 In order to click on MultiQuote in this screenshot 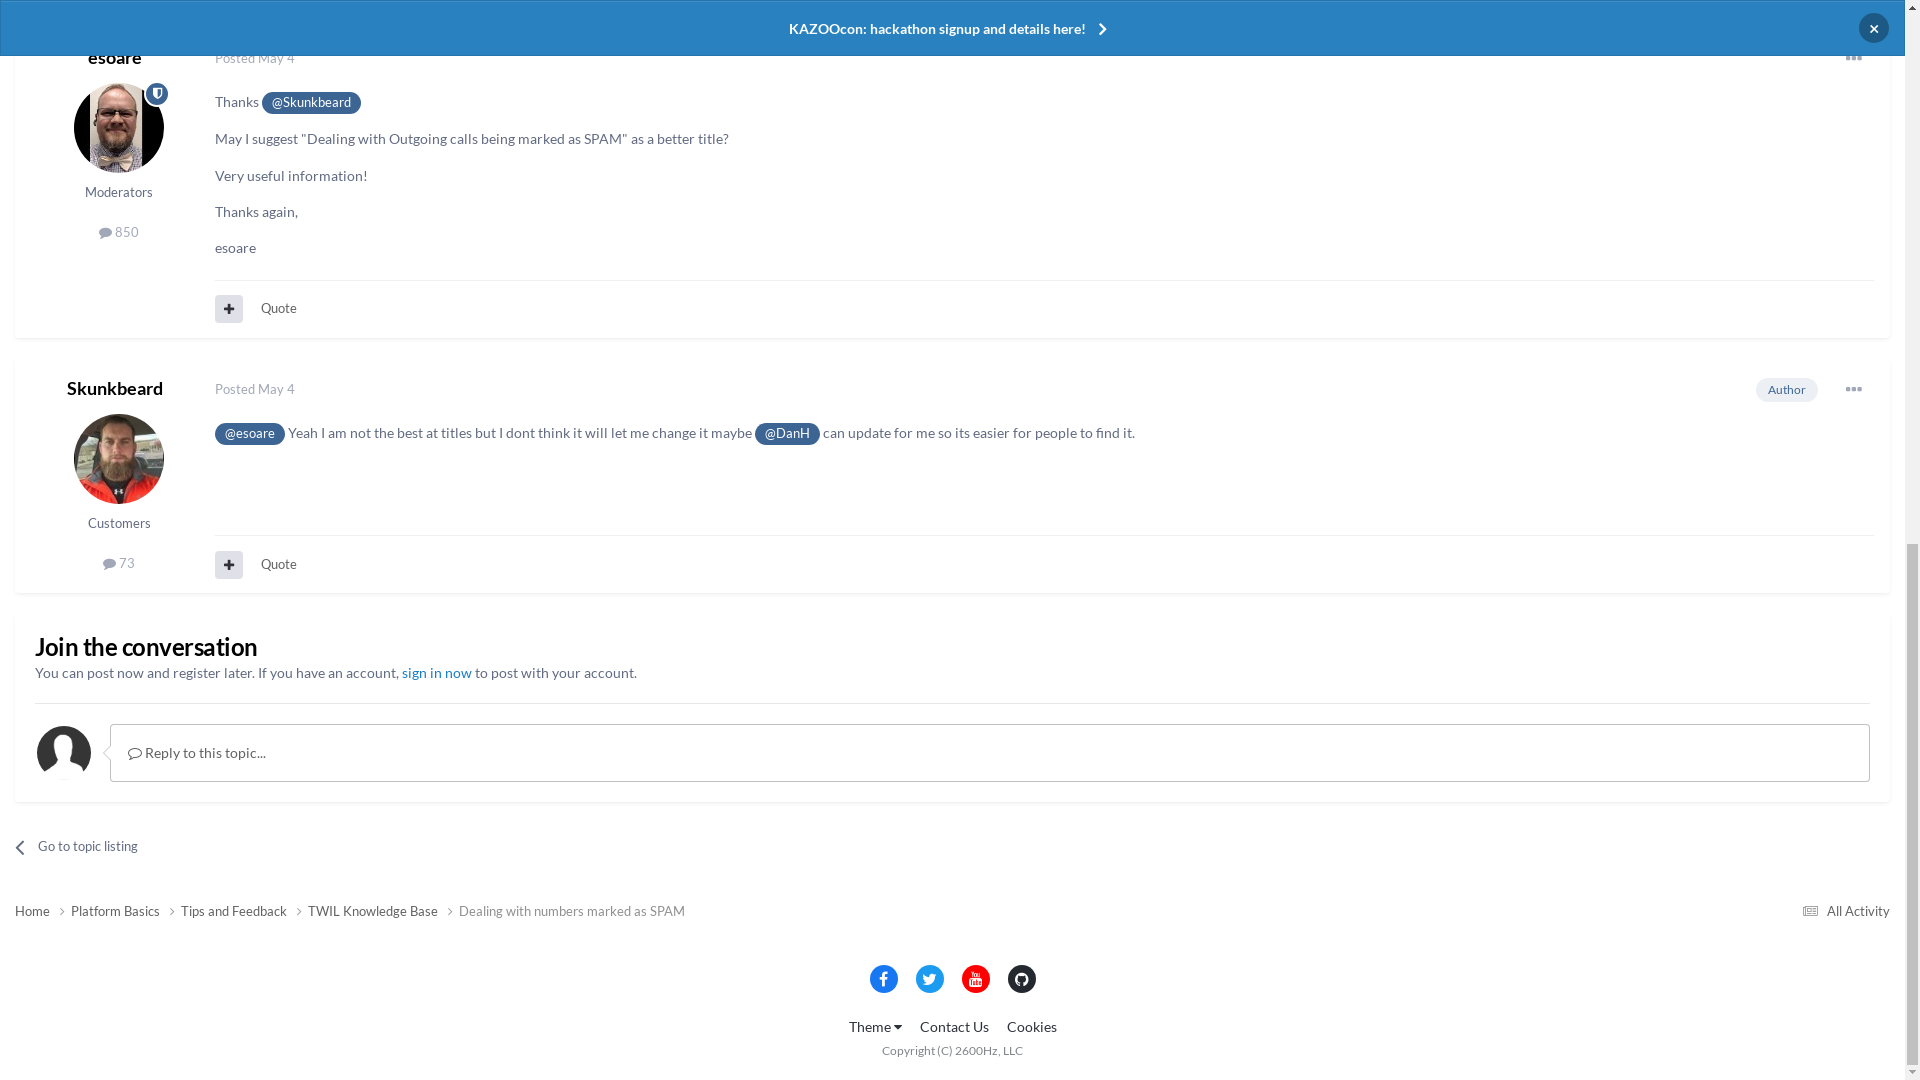, I will do `click(229, 1030)`.